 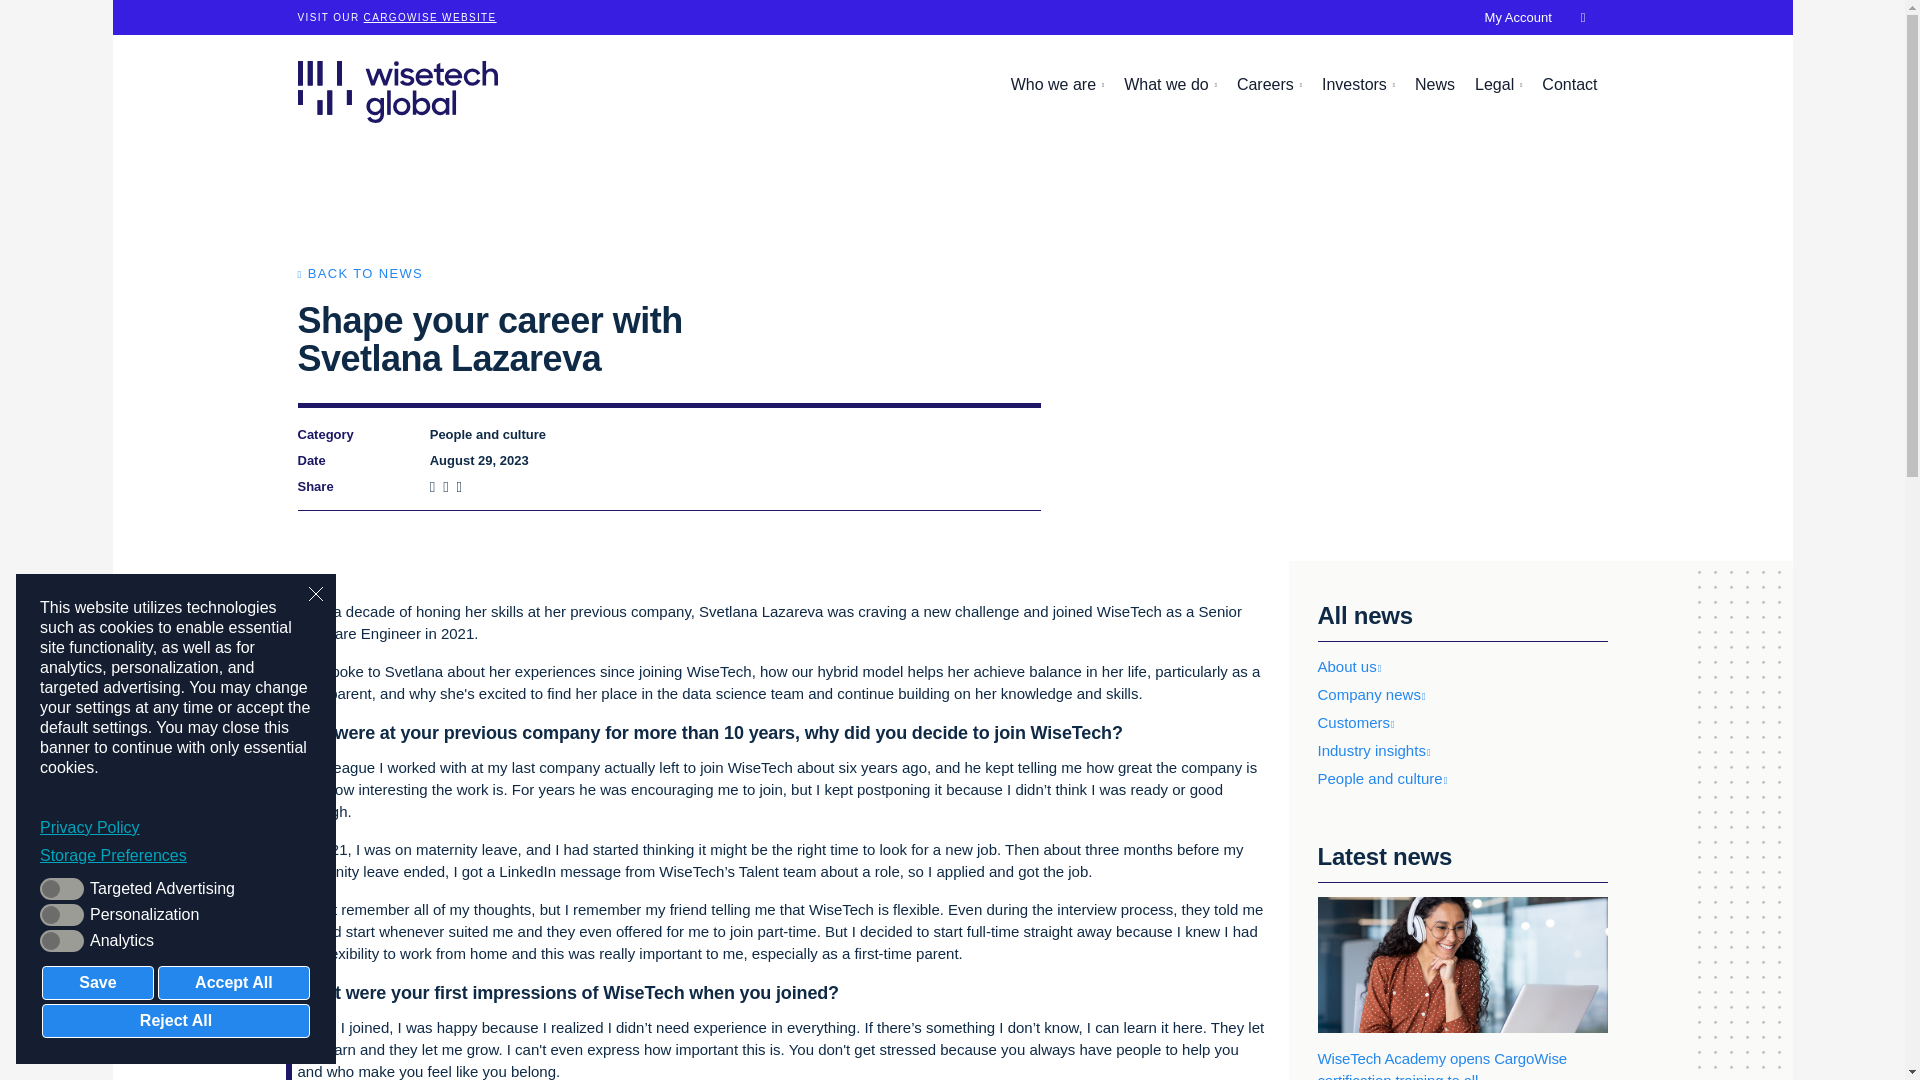 I want to click on What we do, so click(x=1170, y=84).